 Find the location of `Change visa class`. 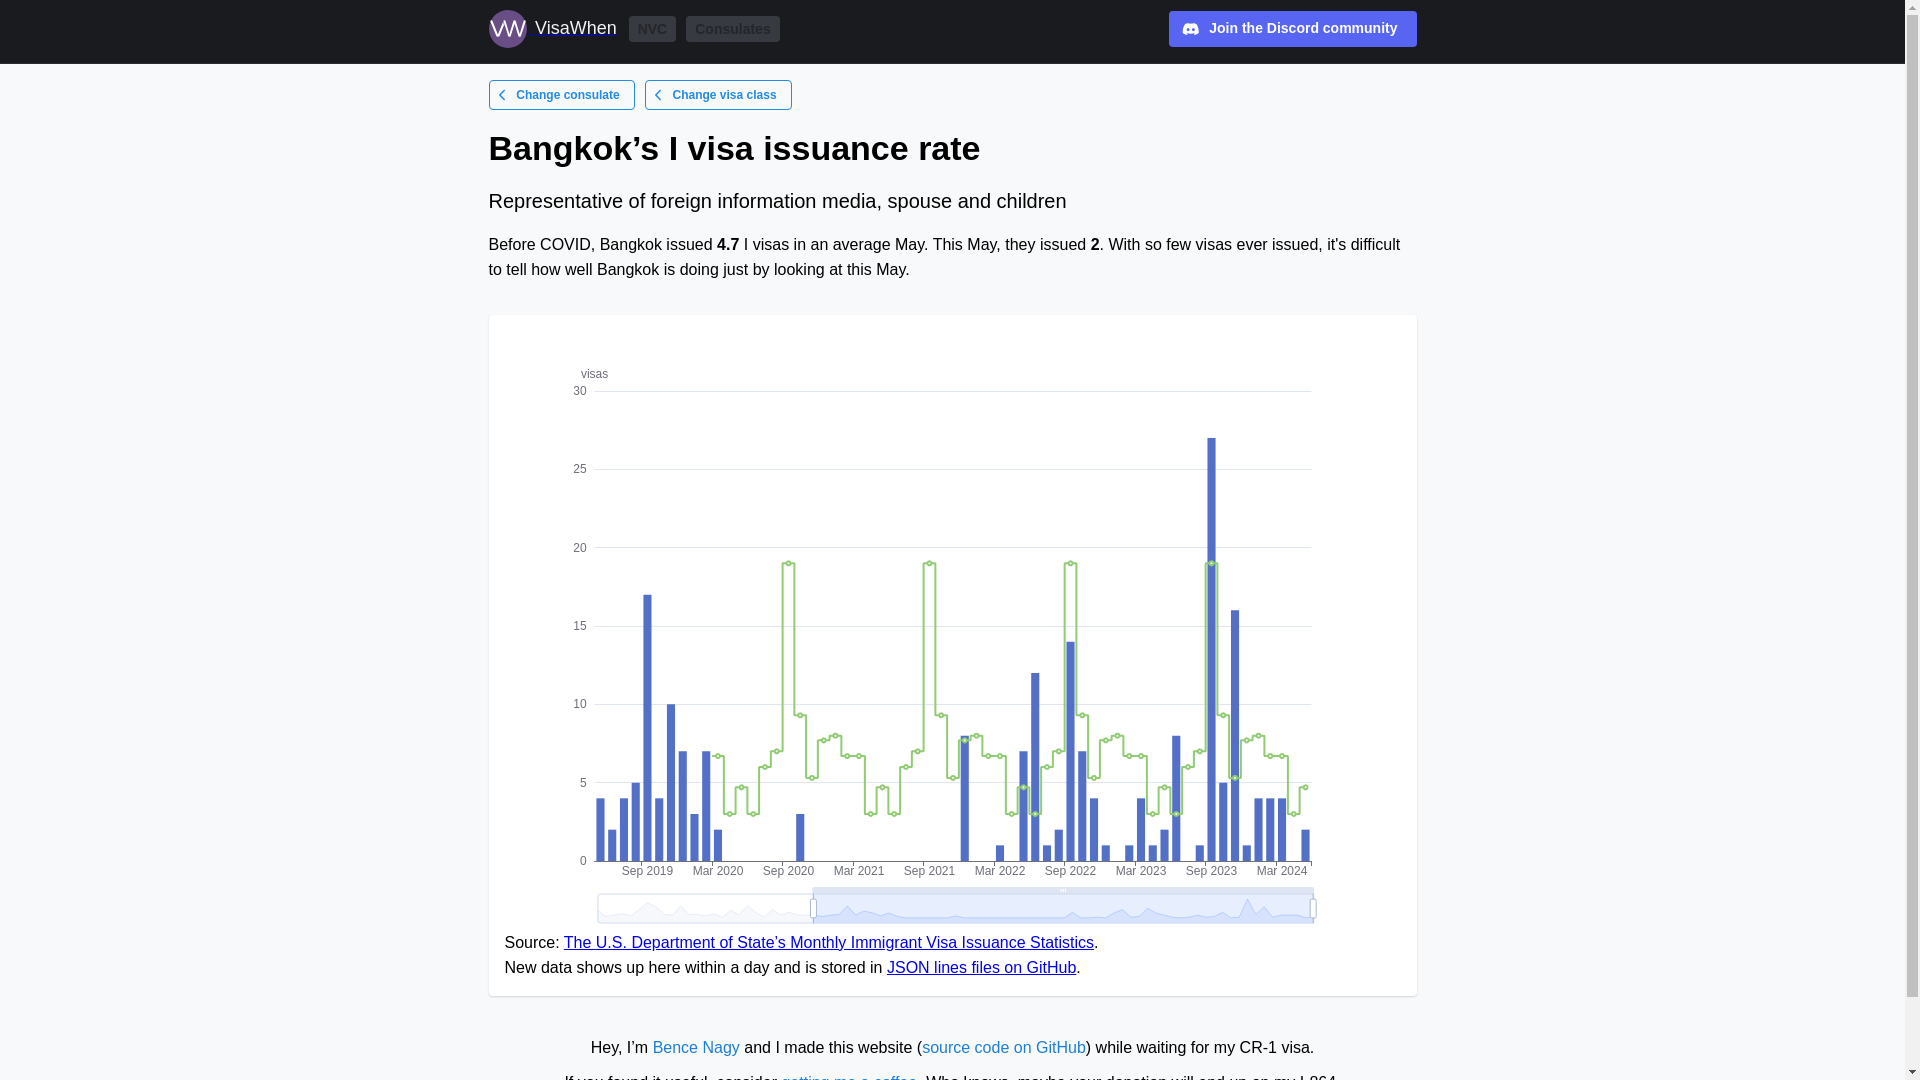

Change visa class is located at coordinates (718, 94).